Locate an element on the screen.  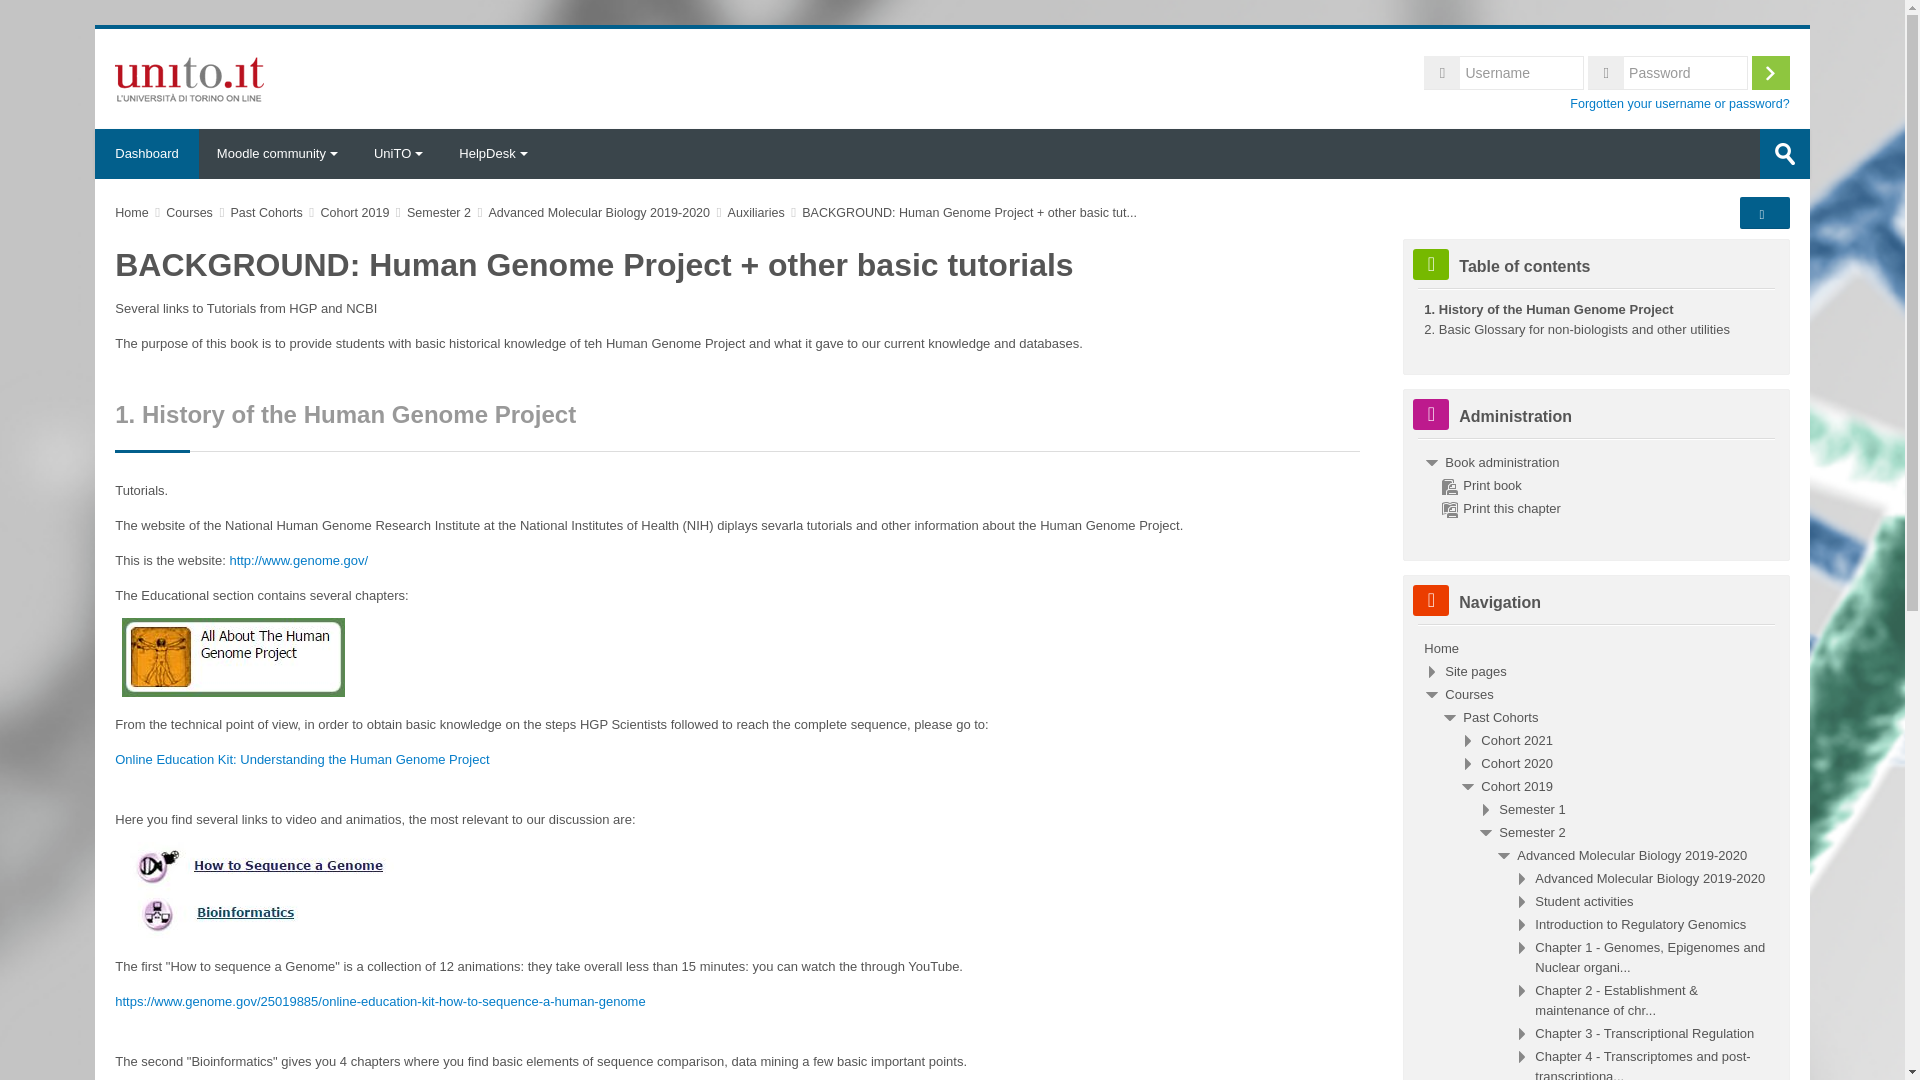
Search courses is located at coordinates (1785, 154).